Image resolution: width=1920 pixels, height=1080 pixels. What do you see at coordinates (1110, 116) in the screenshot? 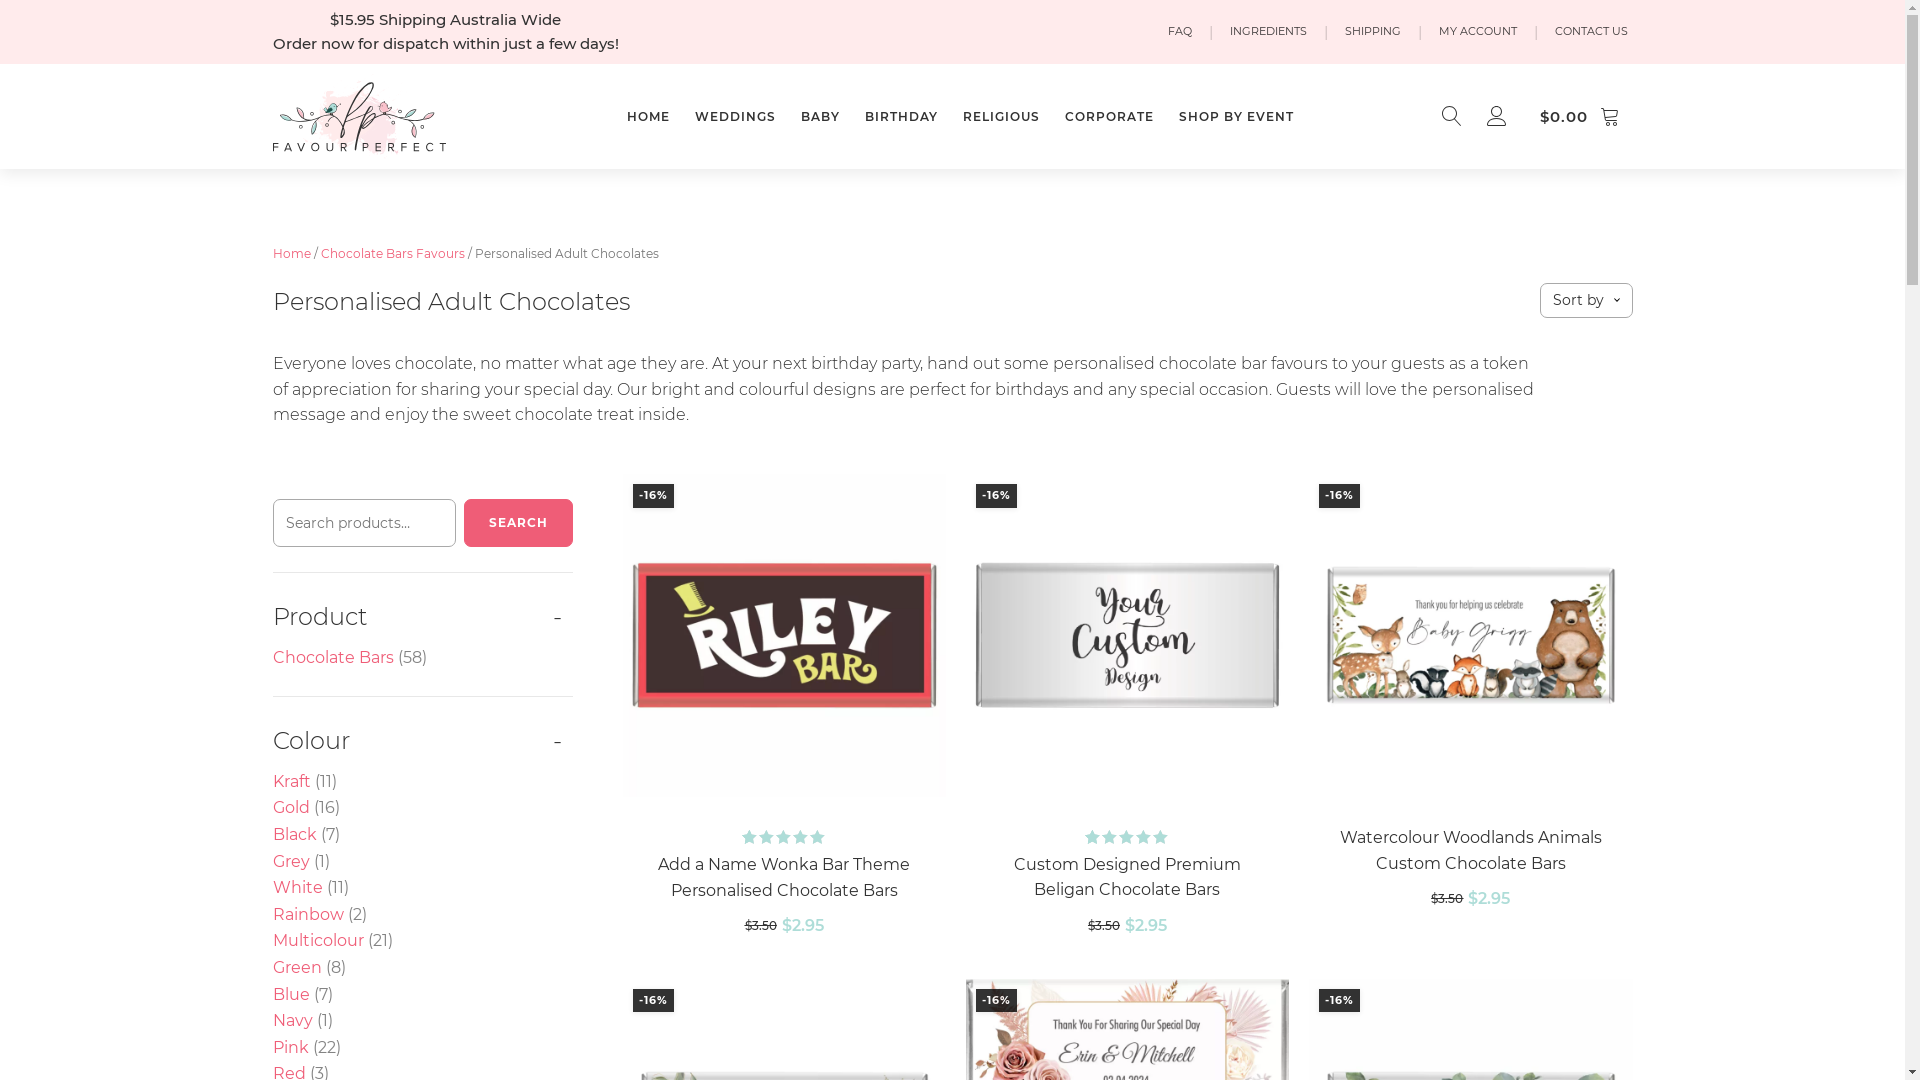
I see `CORPORATE` at bounding box center [1110, 116].